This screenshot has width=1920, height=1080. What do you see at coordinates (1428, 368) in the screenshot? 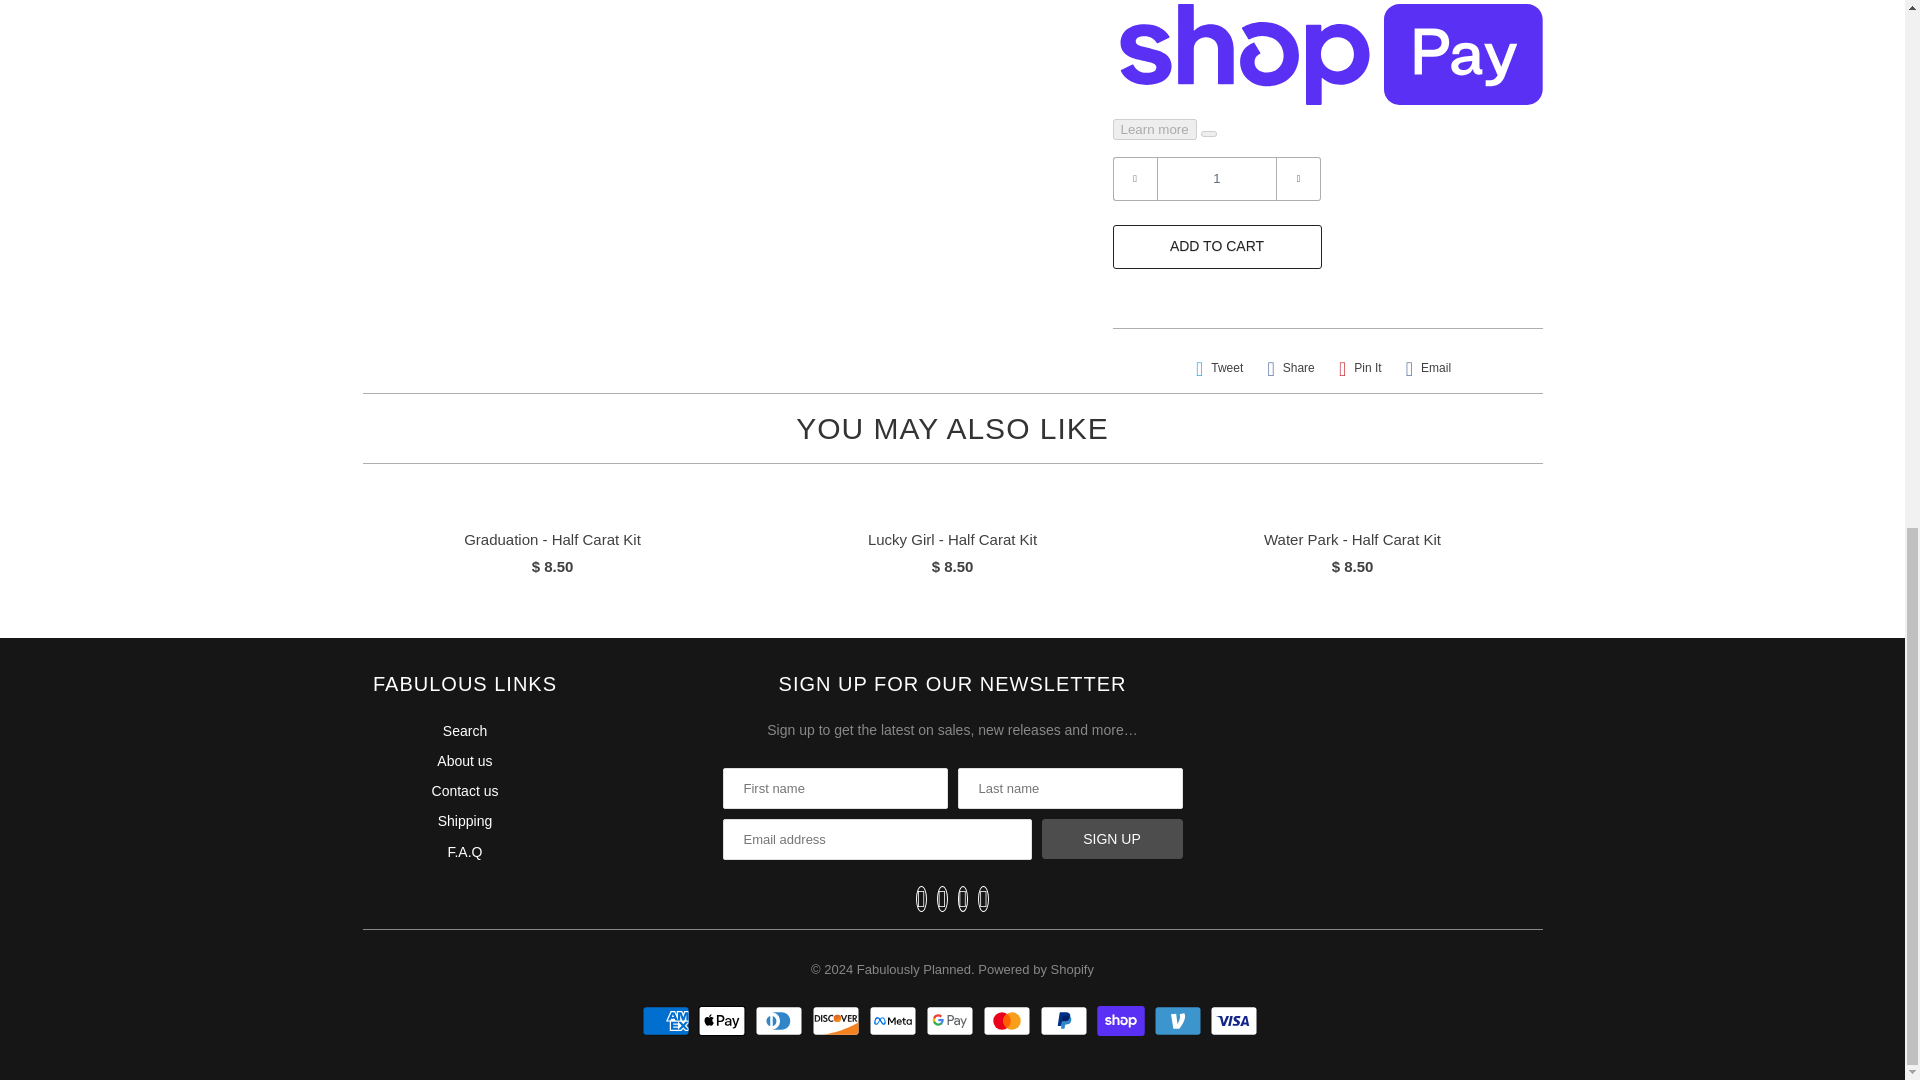
I see `Email this to a friend` at bounding box center [1428, 368].